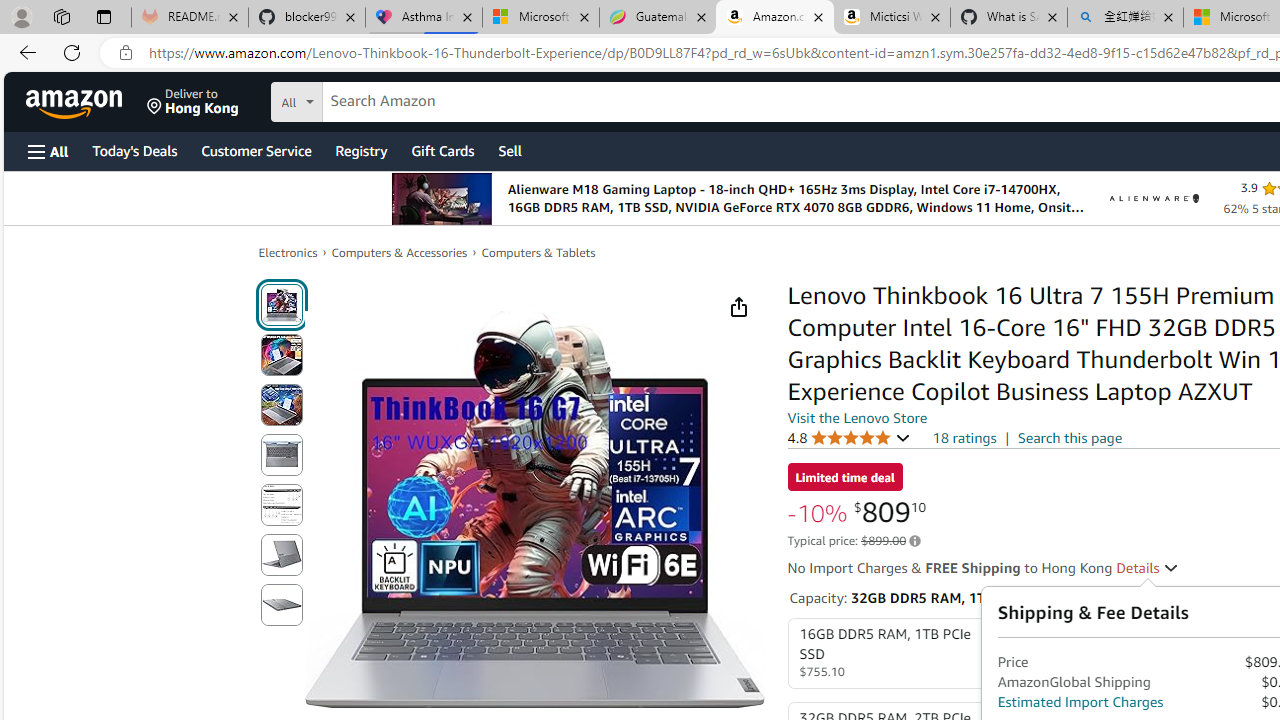 The image size is (1280, 720). Describe the element at coordinates (538, 252) in the screenshot. I see `Computers & Tablets` at that location.